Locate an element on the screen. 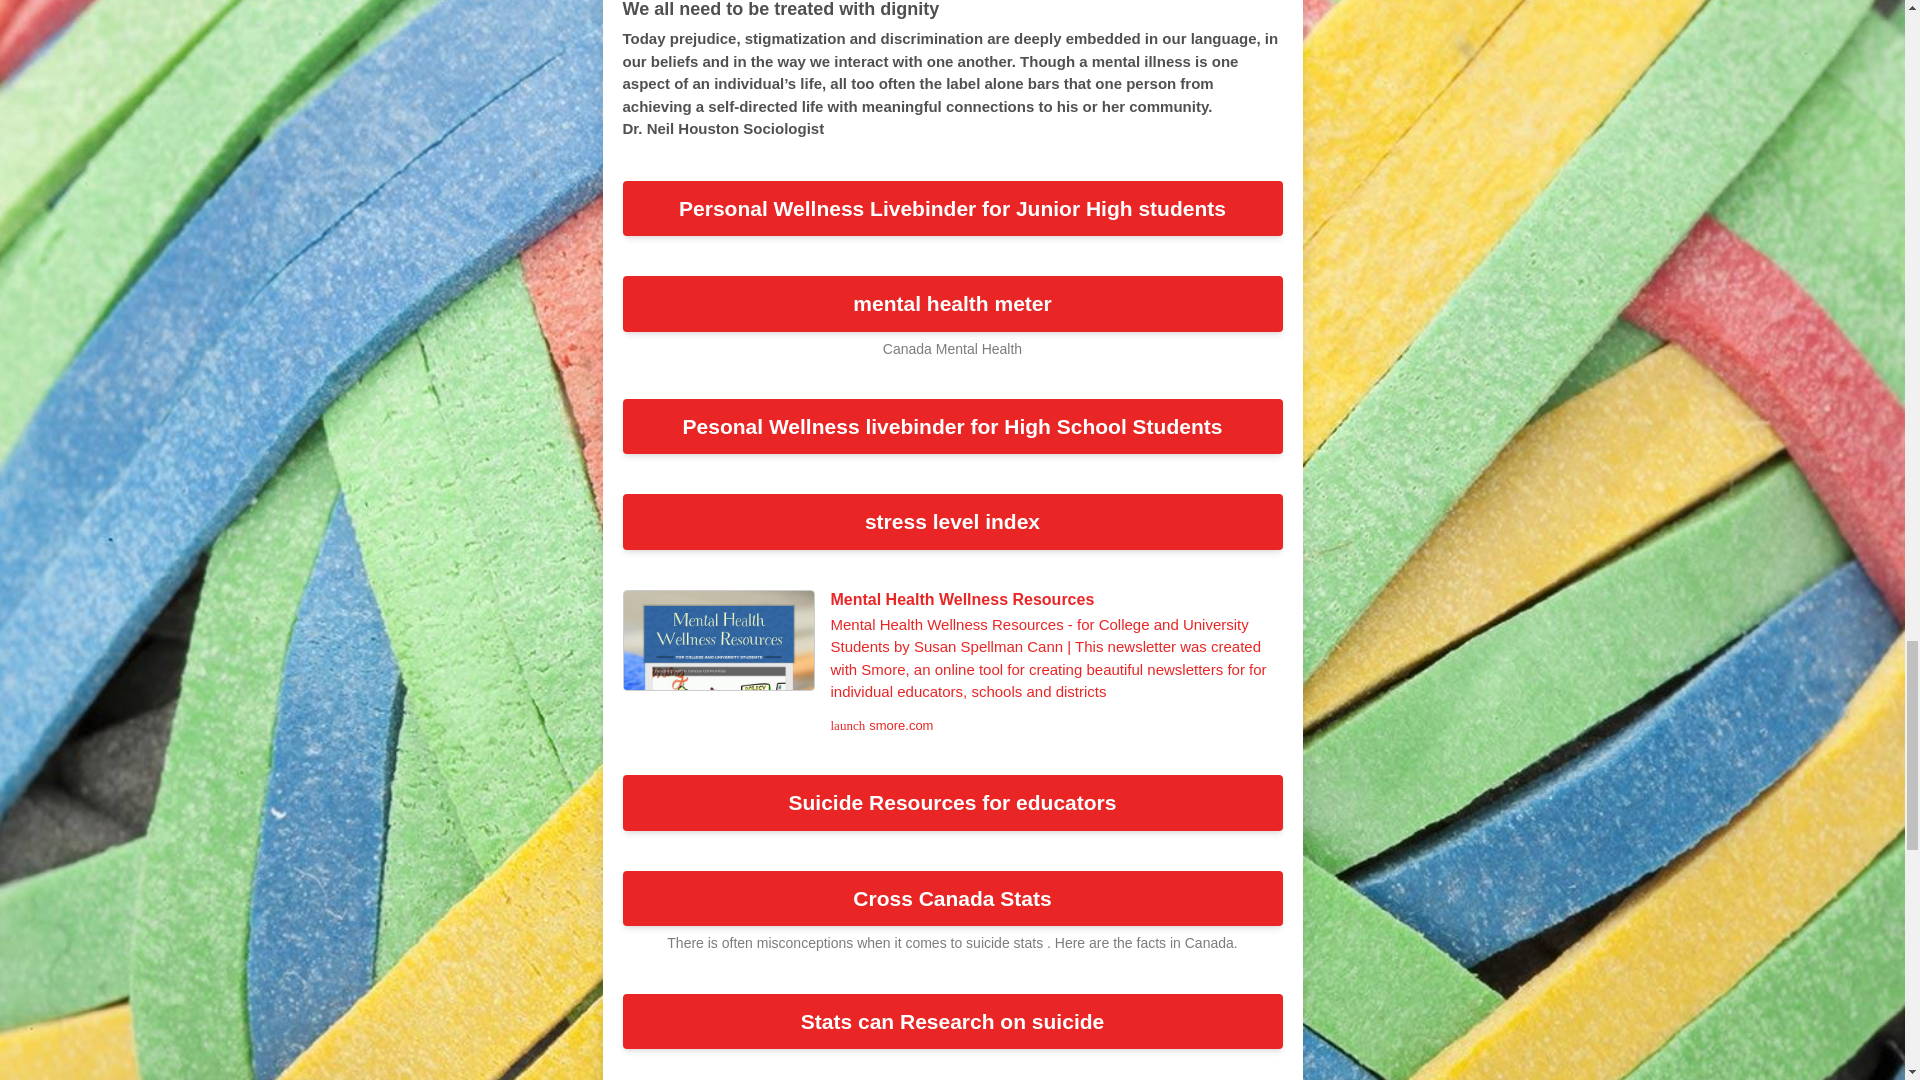  Pesonal Wellness livebinder for High School Students is located at coordinates (952, 426).